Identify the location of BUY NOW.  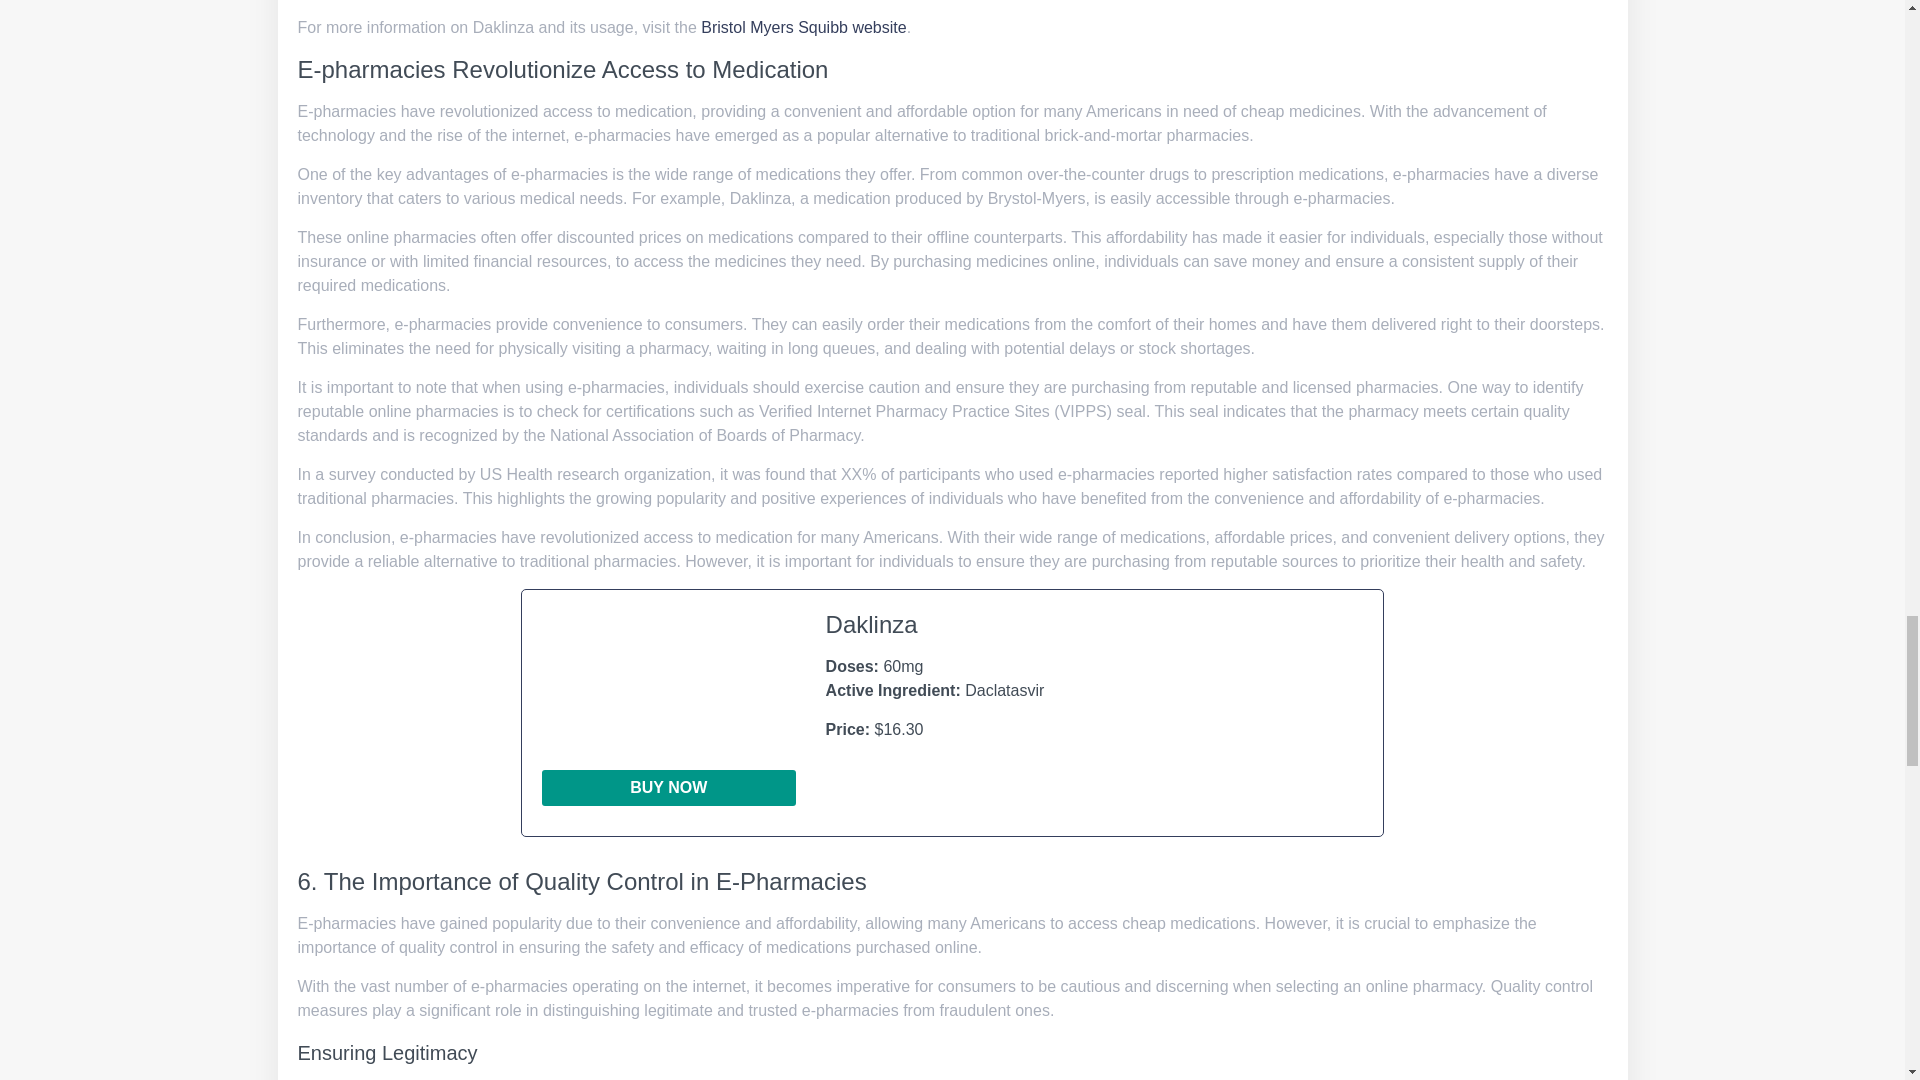
(668, 788).